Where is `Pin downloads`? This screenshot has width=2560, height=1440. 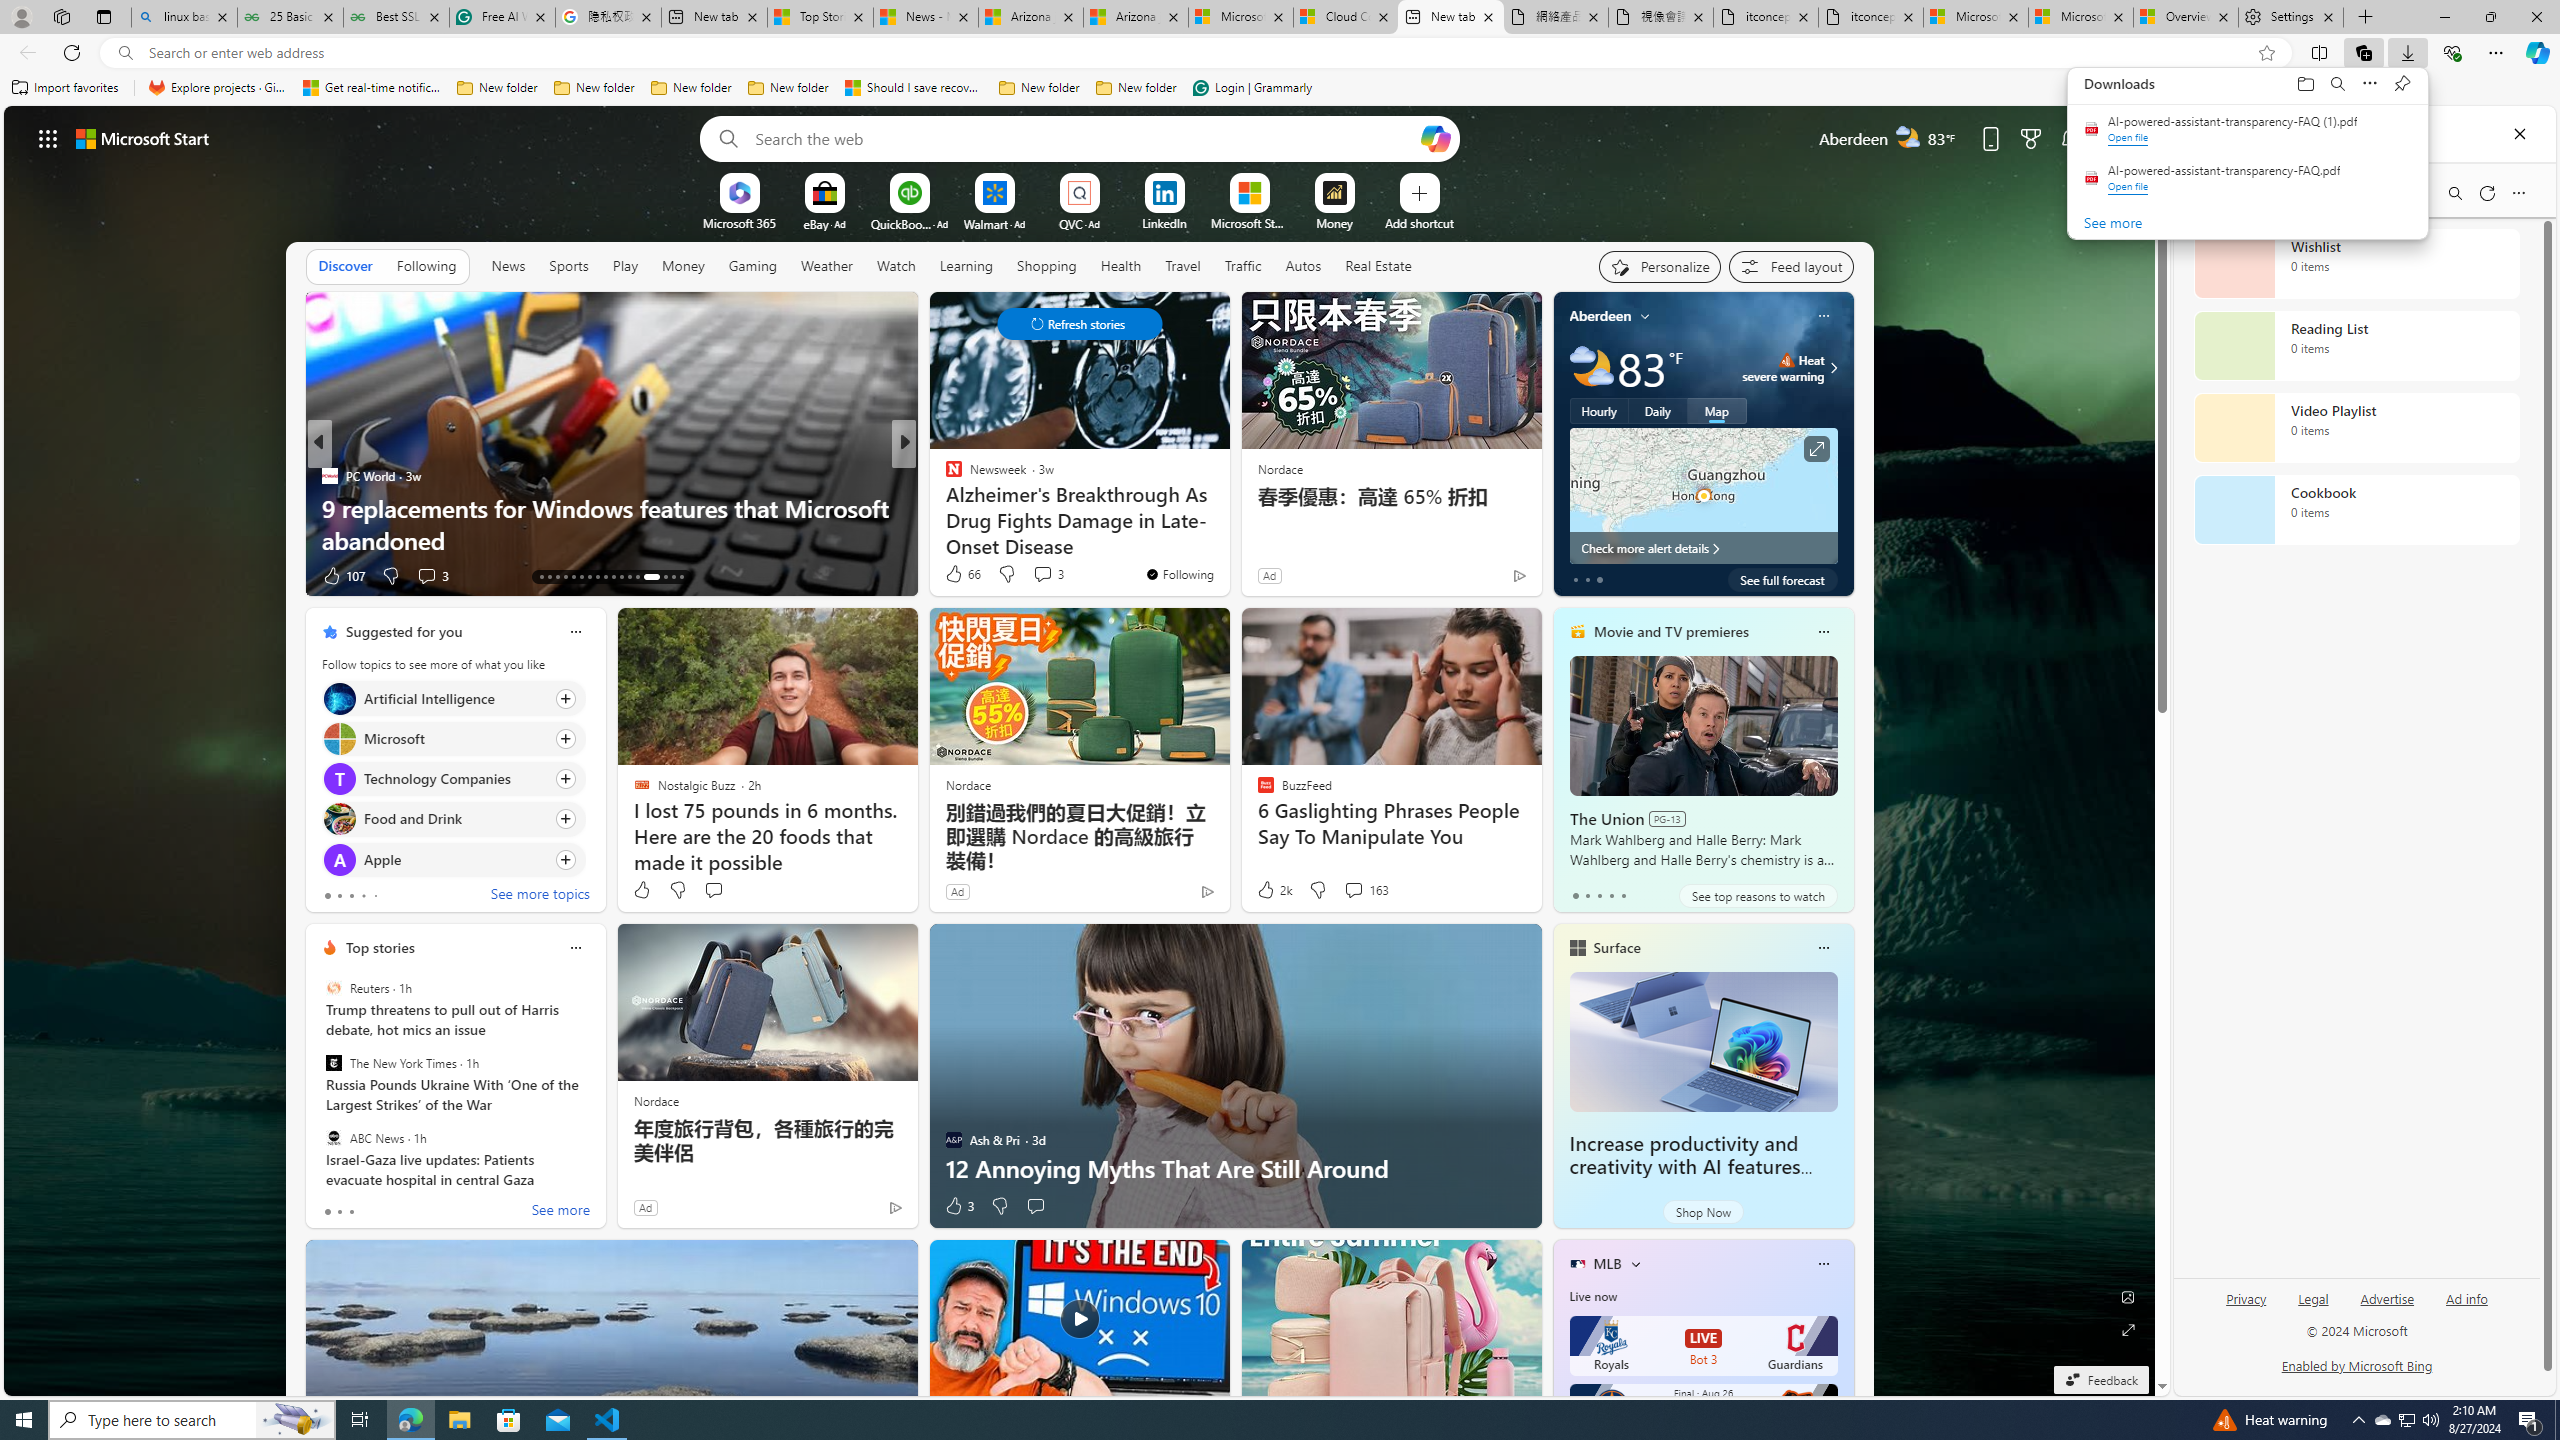 Pin downloads is located at coordinates (2402, 84).